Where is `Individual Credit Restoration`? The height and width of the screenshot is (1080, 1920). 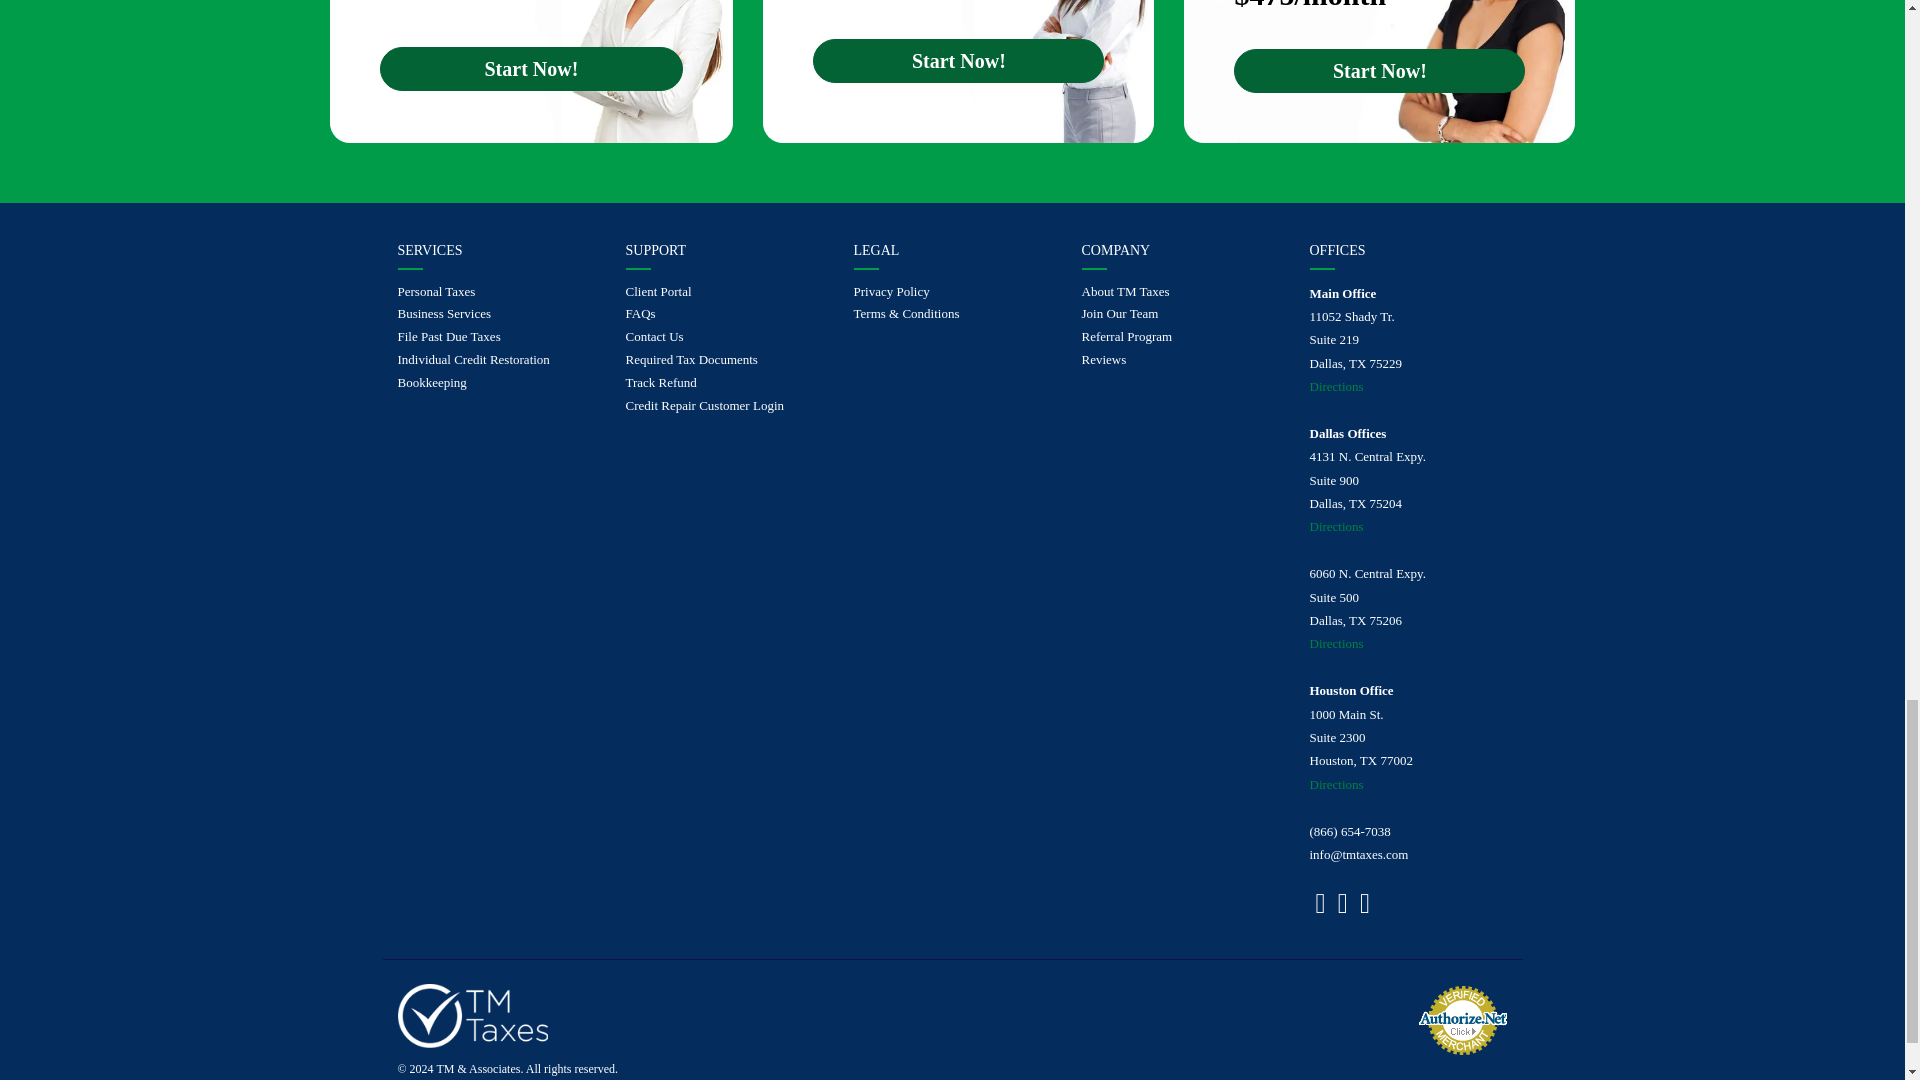
Individual Credit Restoration is located at coordinates (496, 360).